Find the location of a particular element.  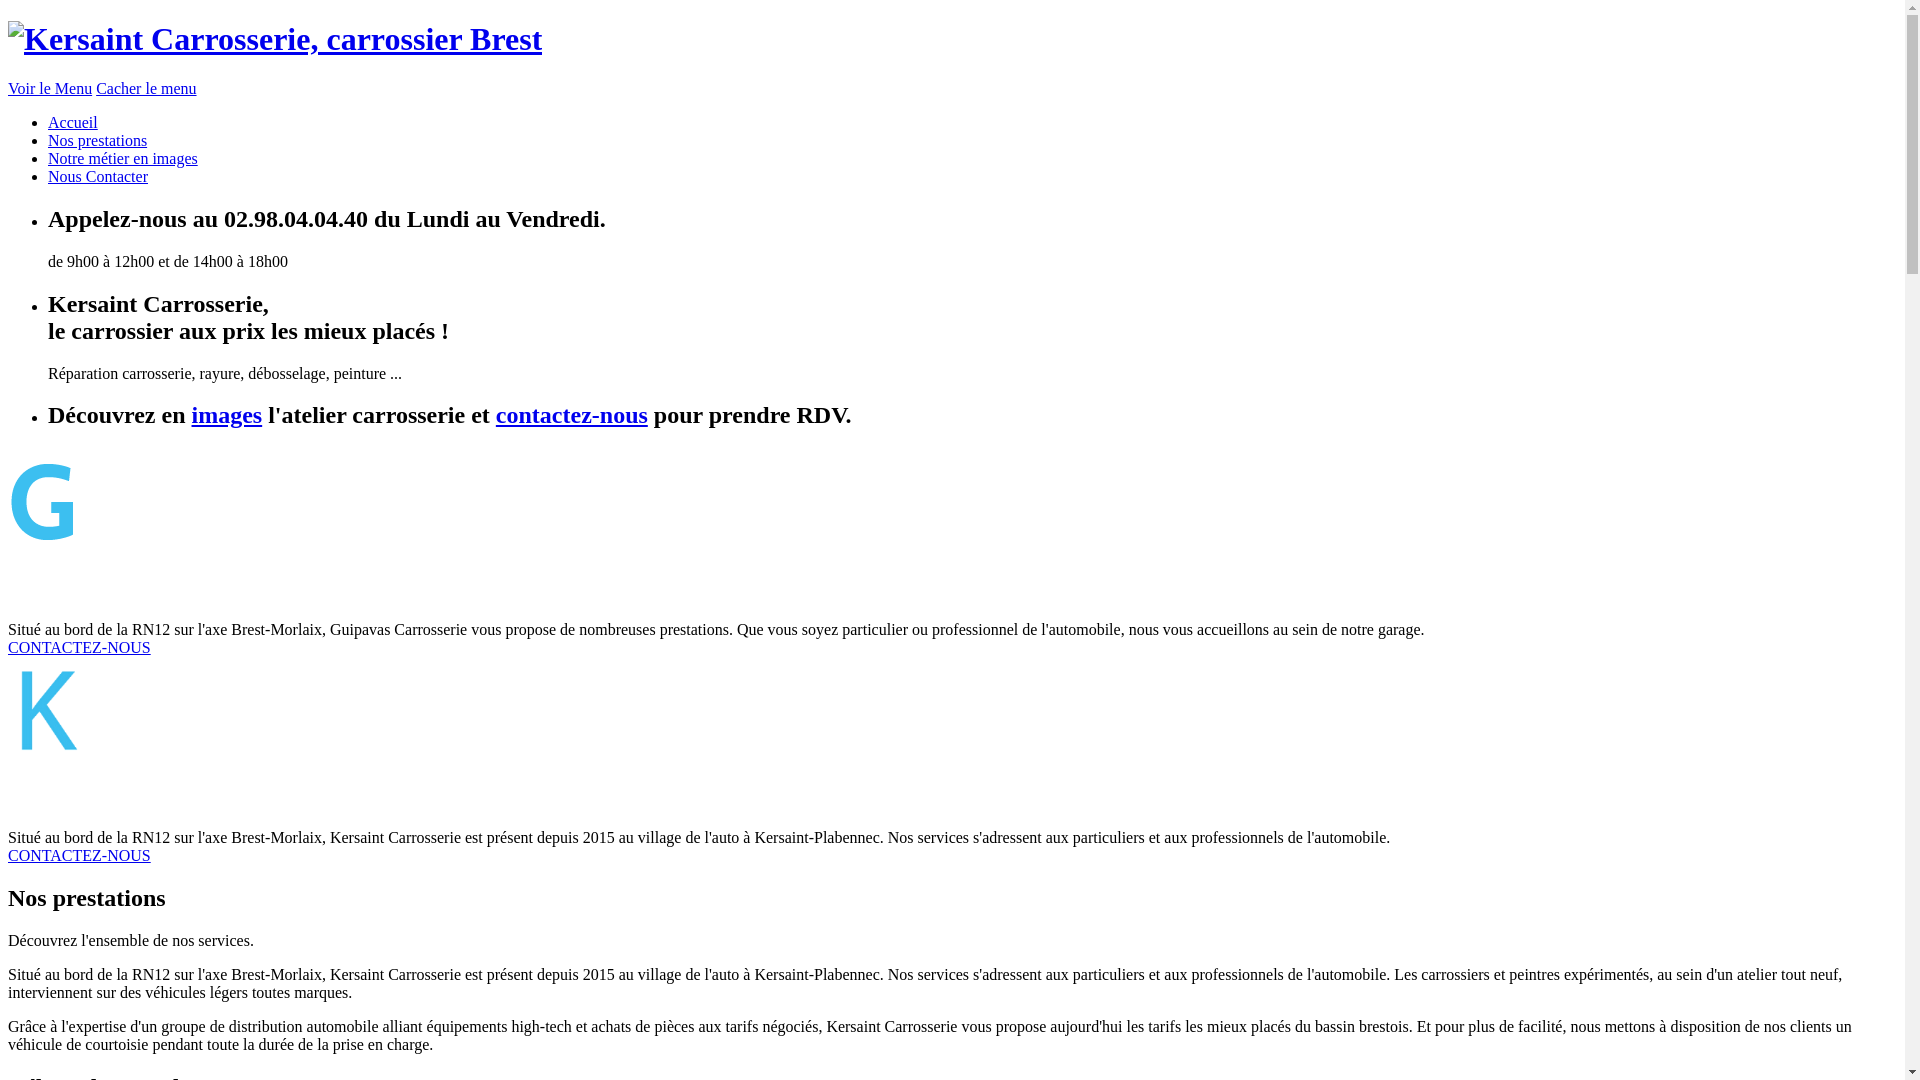

Cacher le menu is located at coordinates (146, 88).